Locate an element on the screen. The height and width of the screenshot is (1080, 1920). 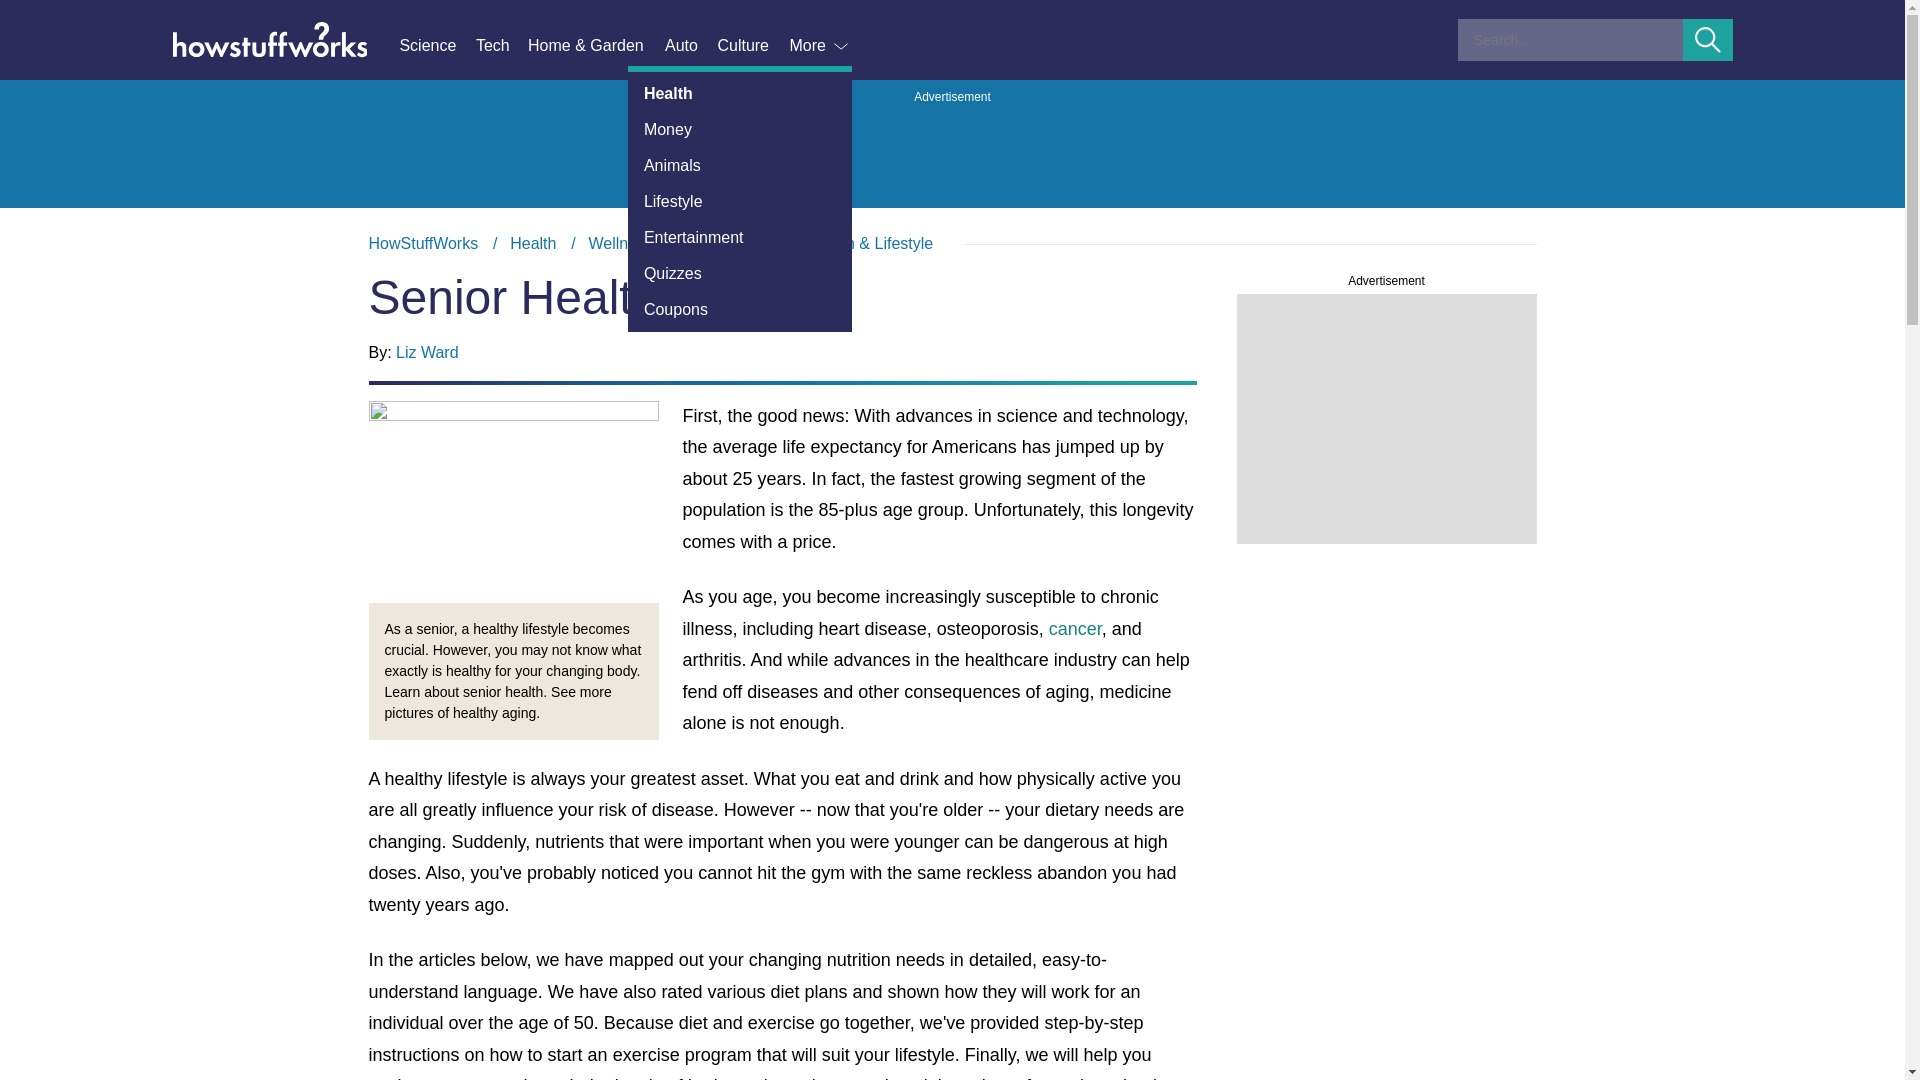
Auto is located at coordinates (690, 46).